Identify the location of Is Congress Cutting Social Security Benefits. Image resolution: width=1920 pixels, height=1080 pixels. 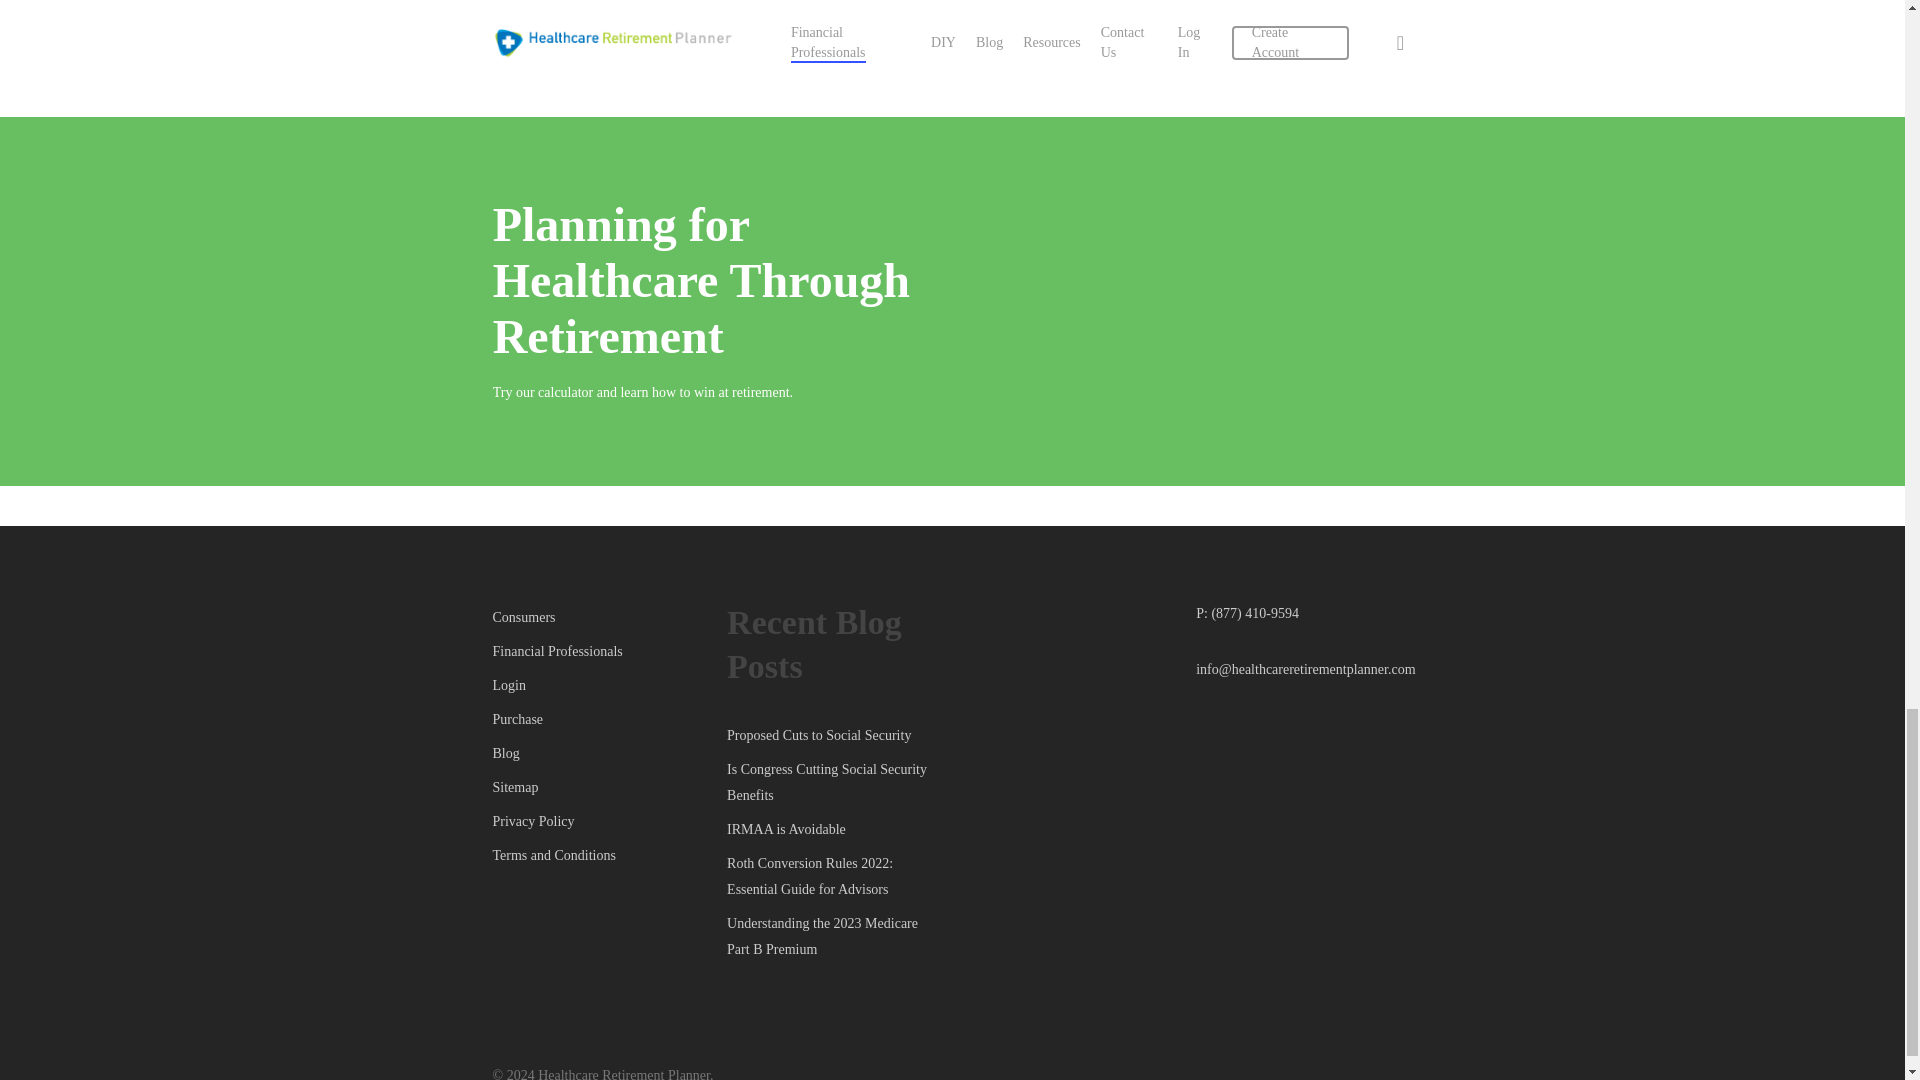
(834, 782).